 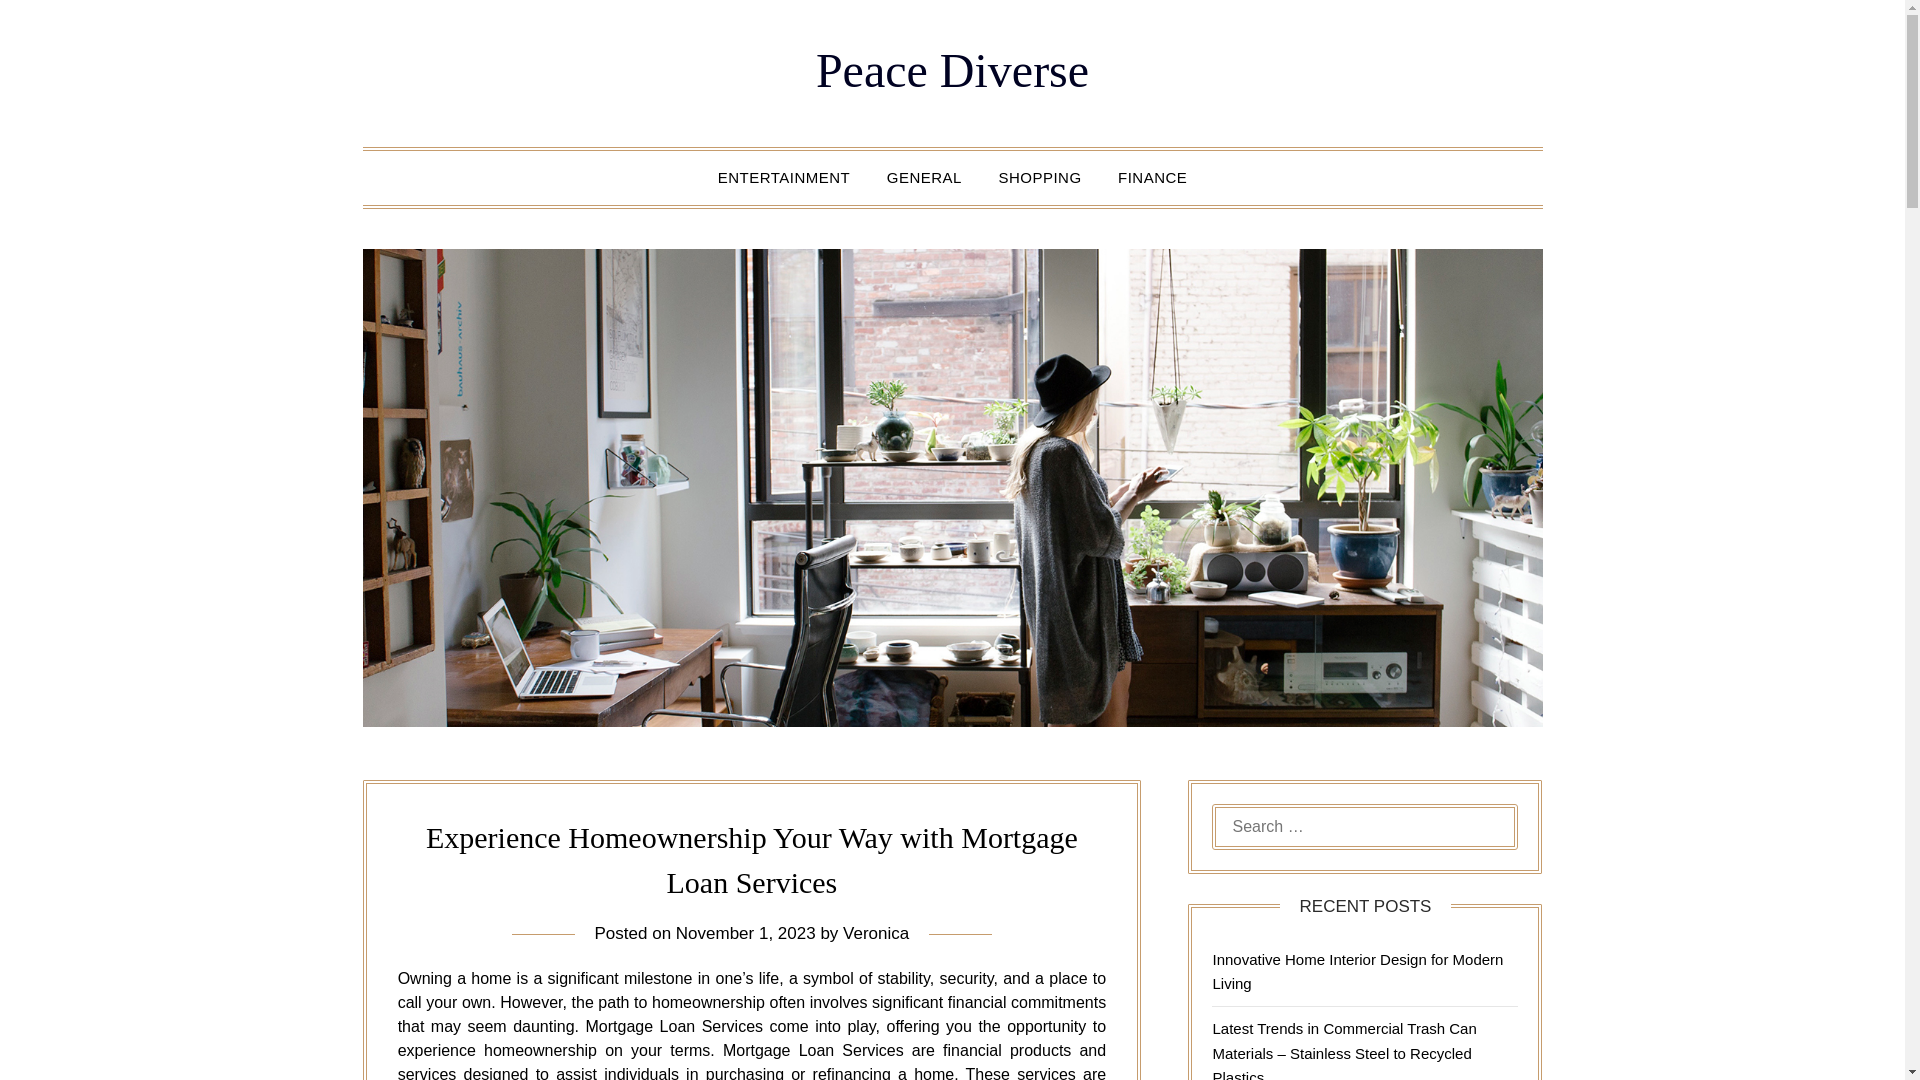 I want to click on SHOPPING, so click(x=1038, y=178).